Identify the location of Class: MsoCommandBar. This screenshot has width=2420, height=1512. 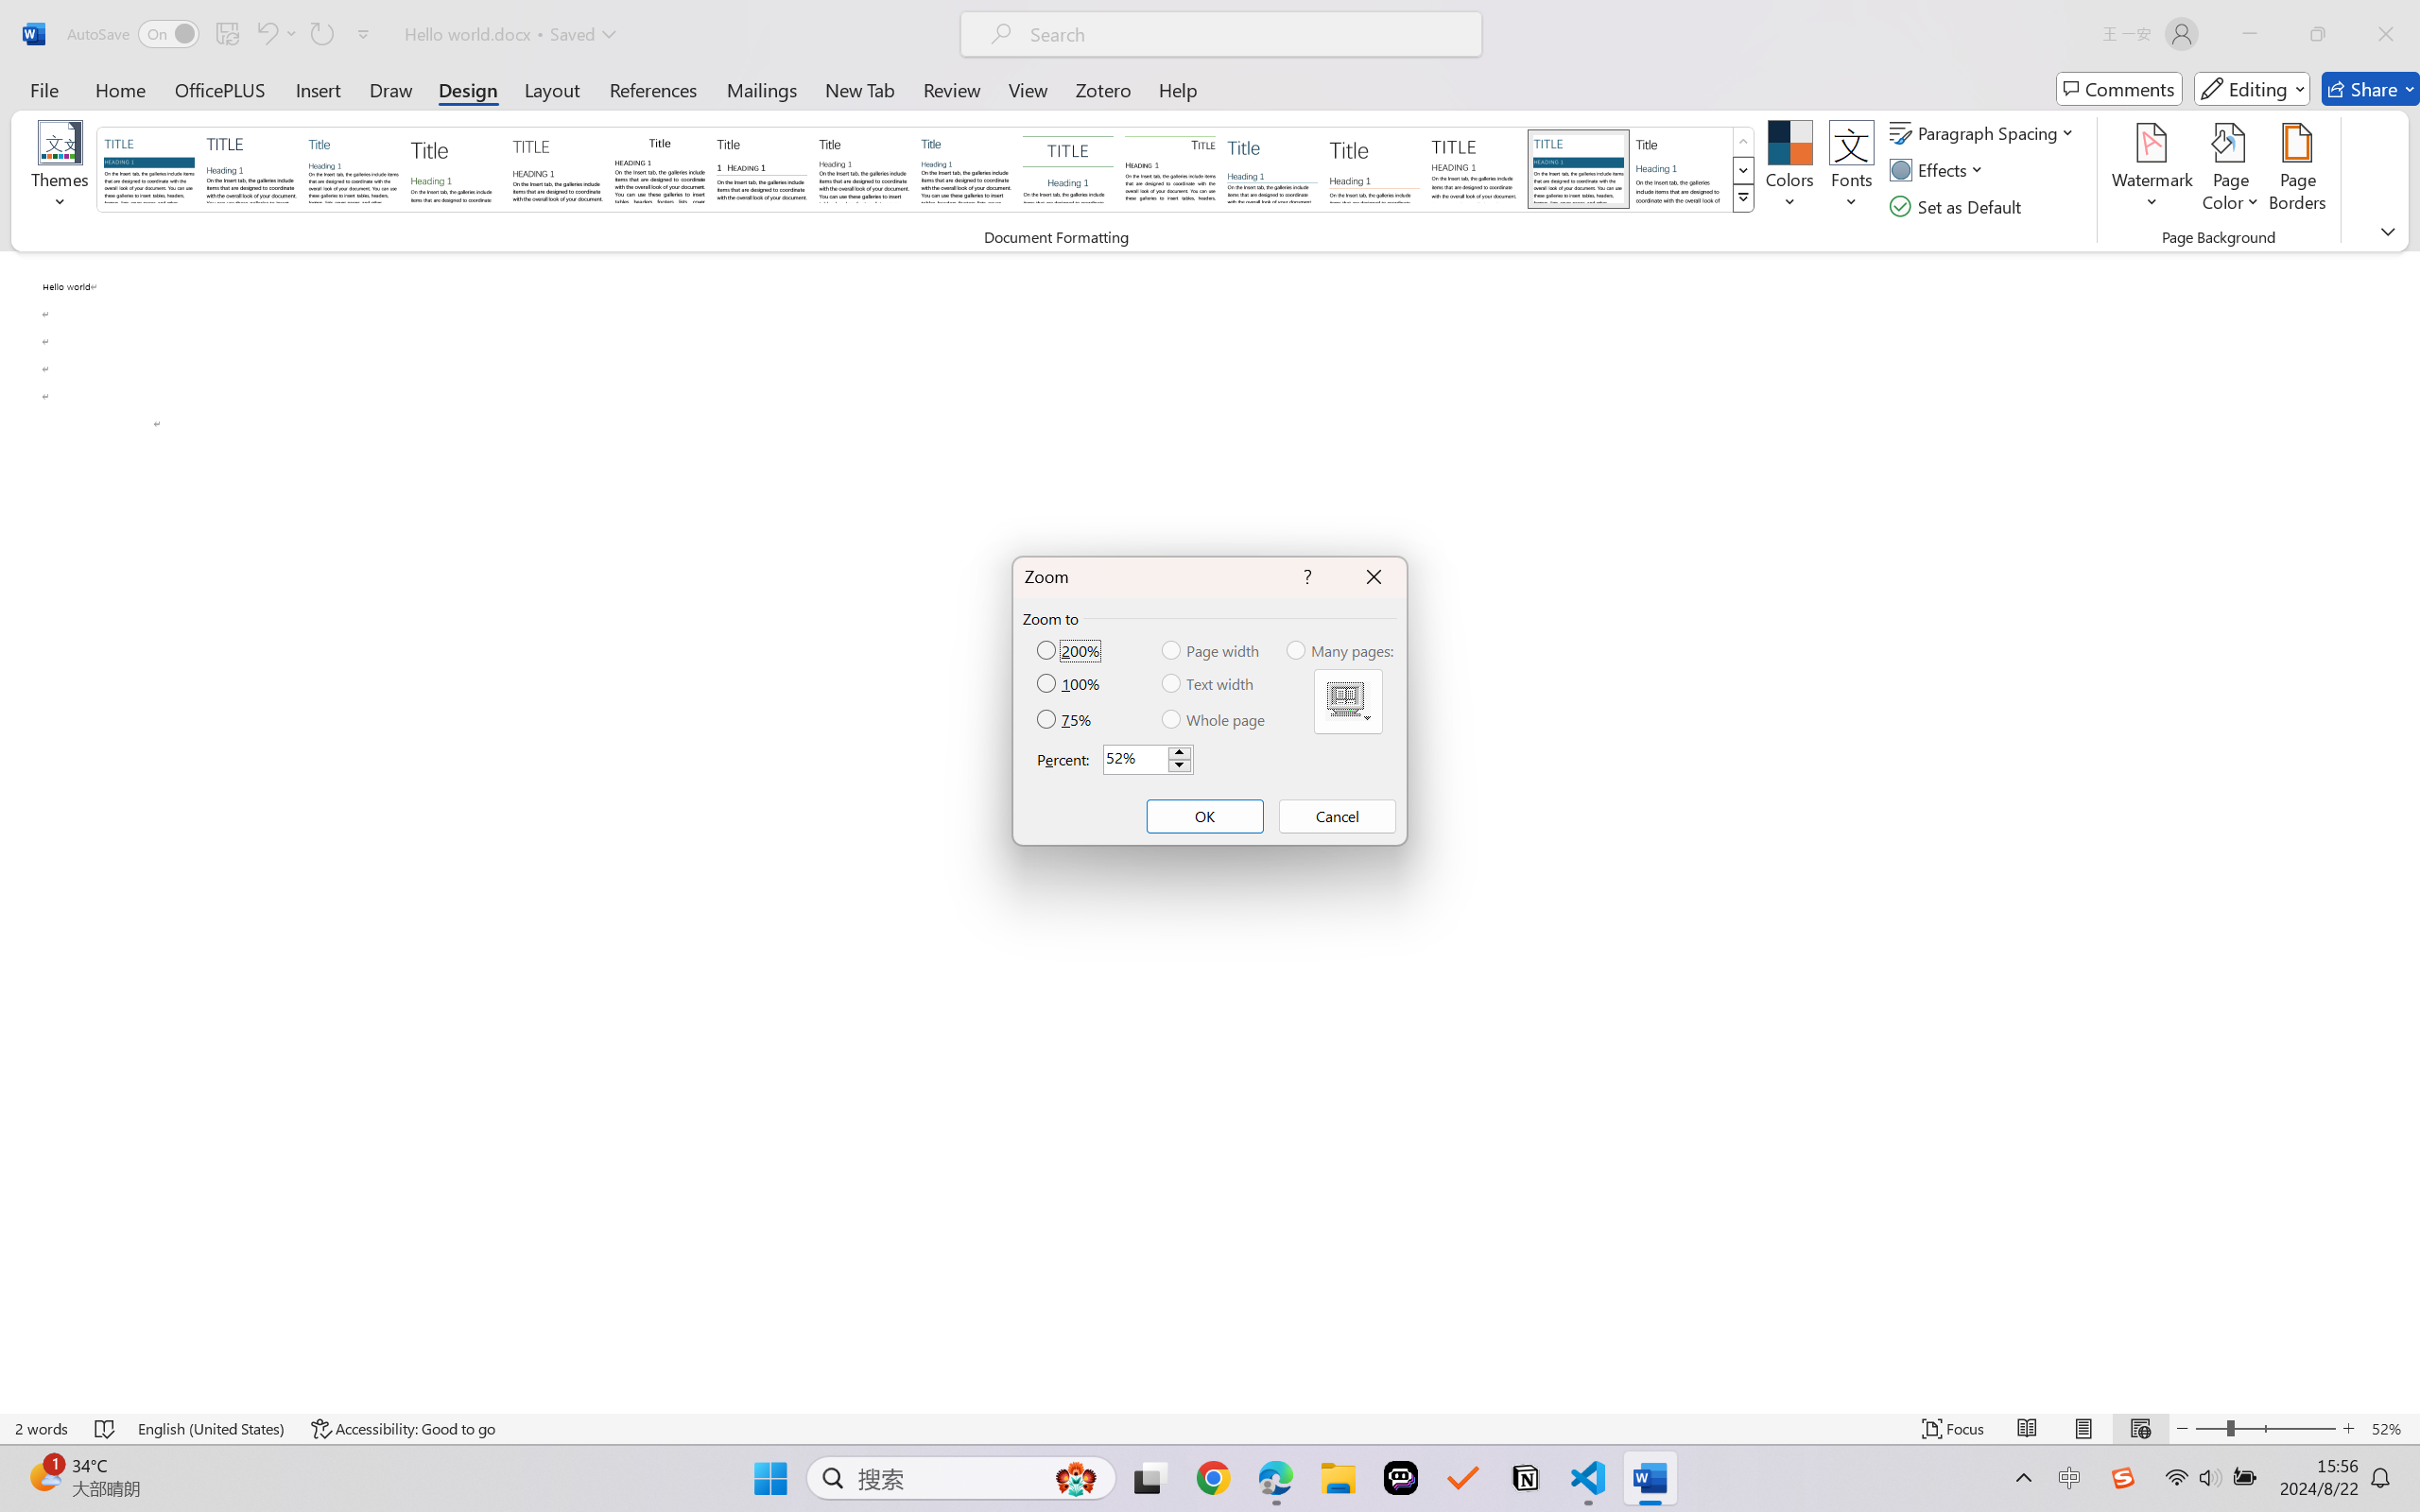
(1210, 1428).